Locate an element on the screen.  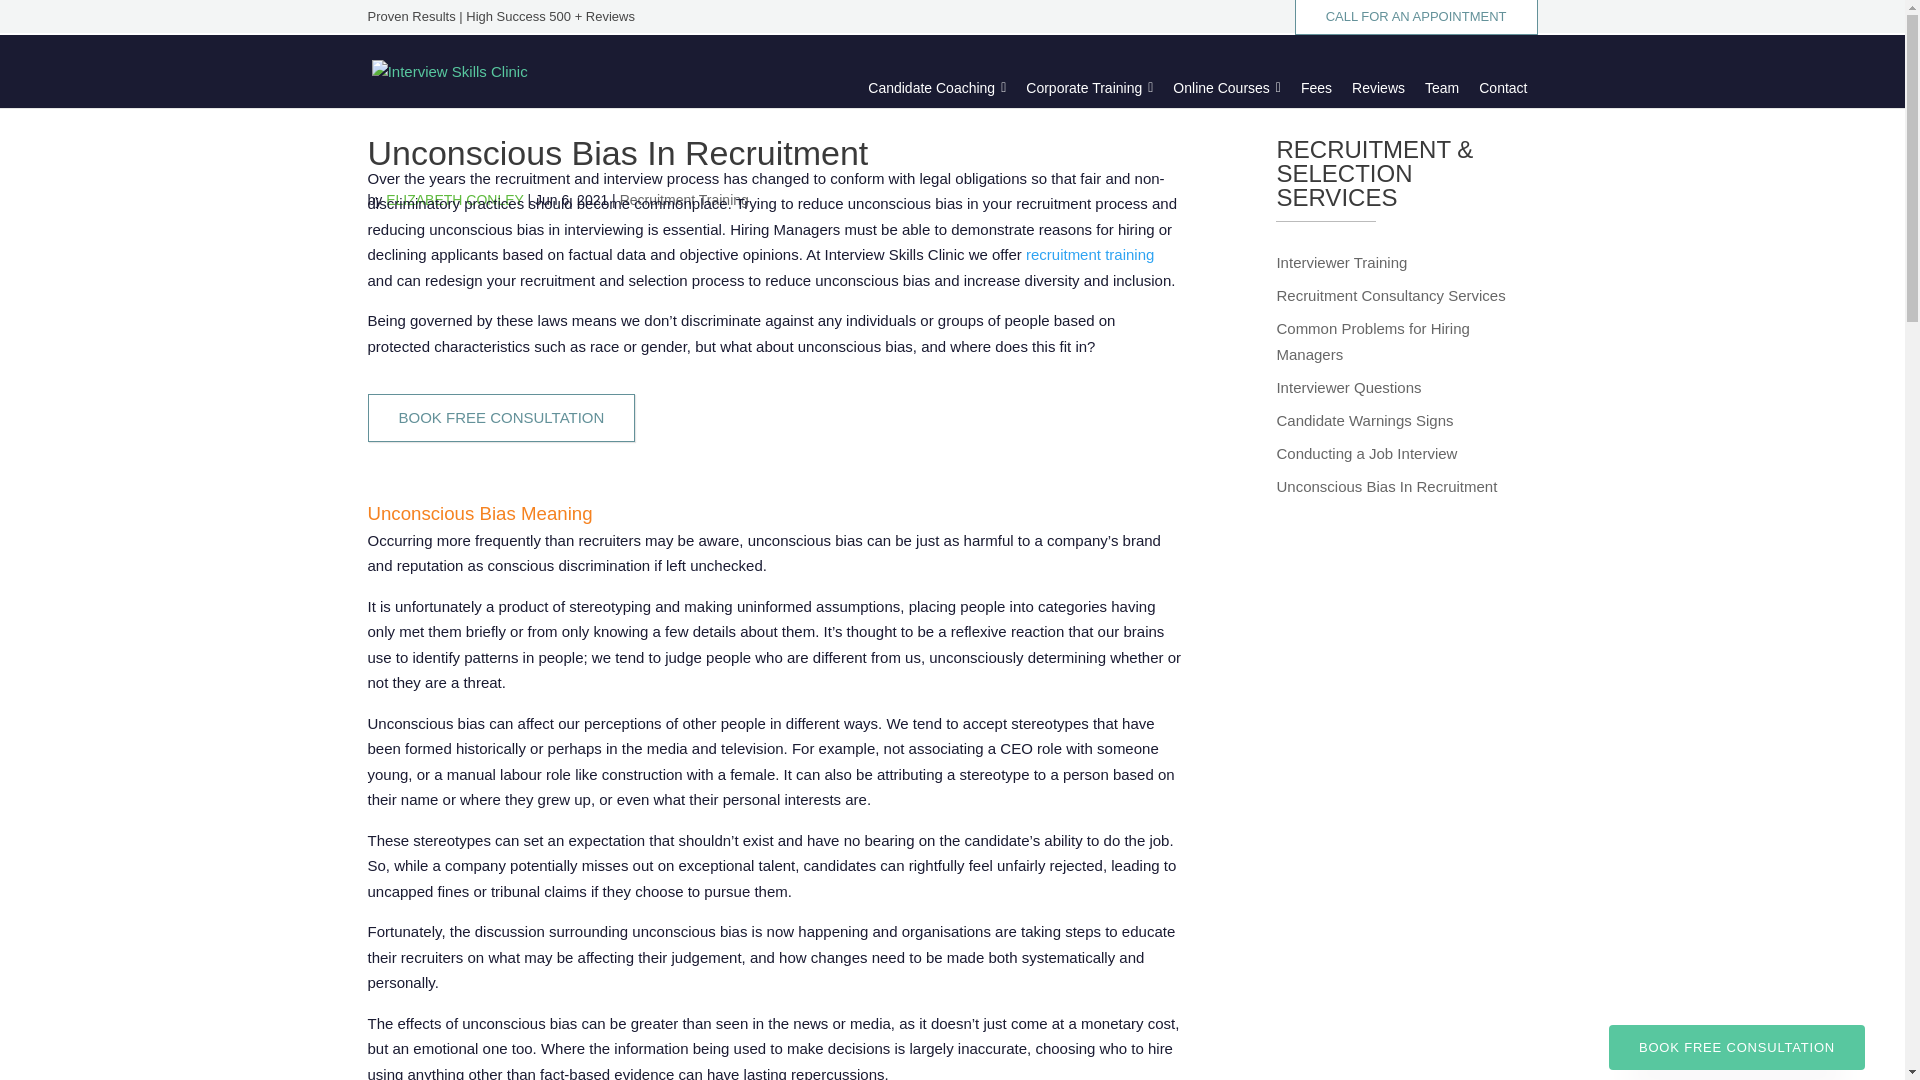
Recruitment Consultancy Services is located at coordinates (1390, 295).